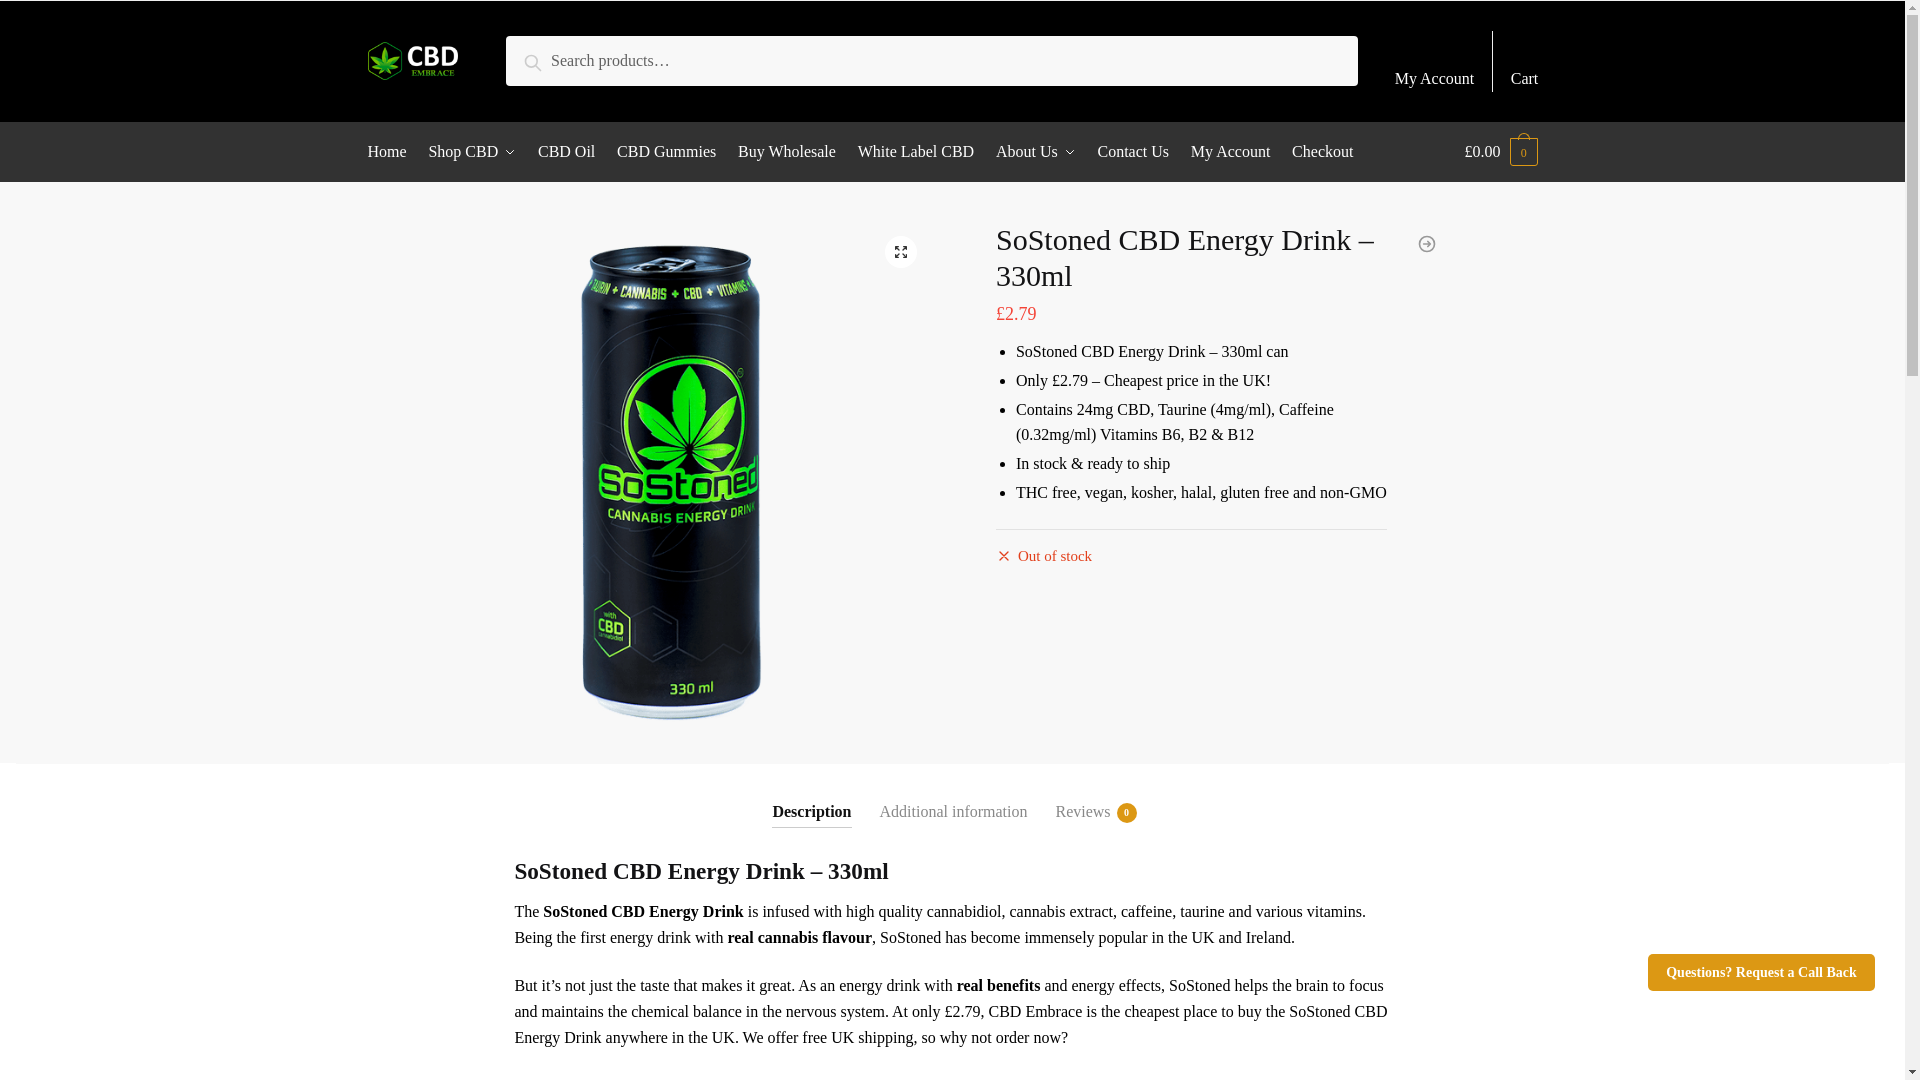  Describe the element at coordinates (1036, 152) in the screenshot. I see `About Us` at that location.